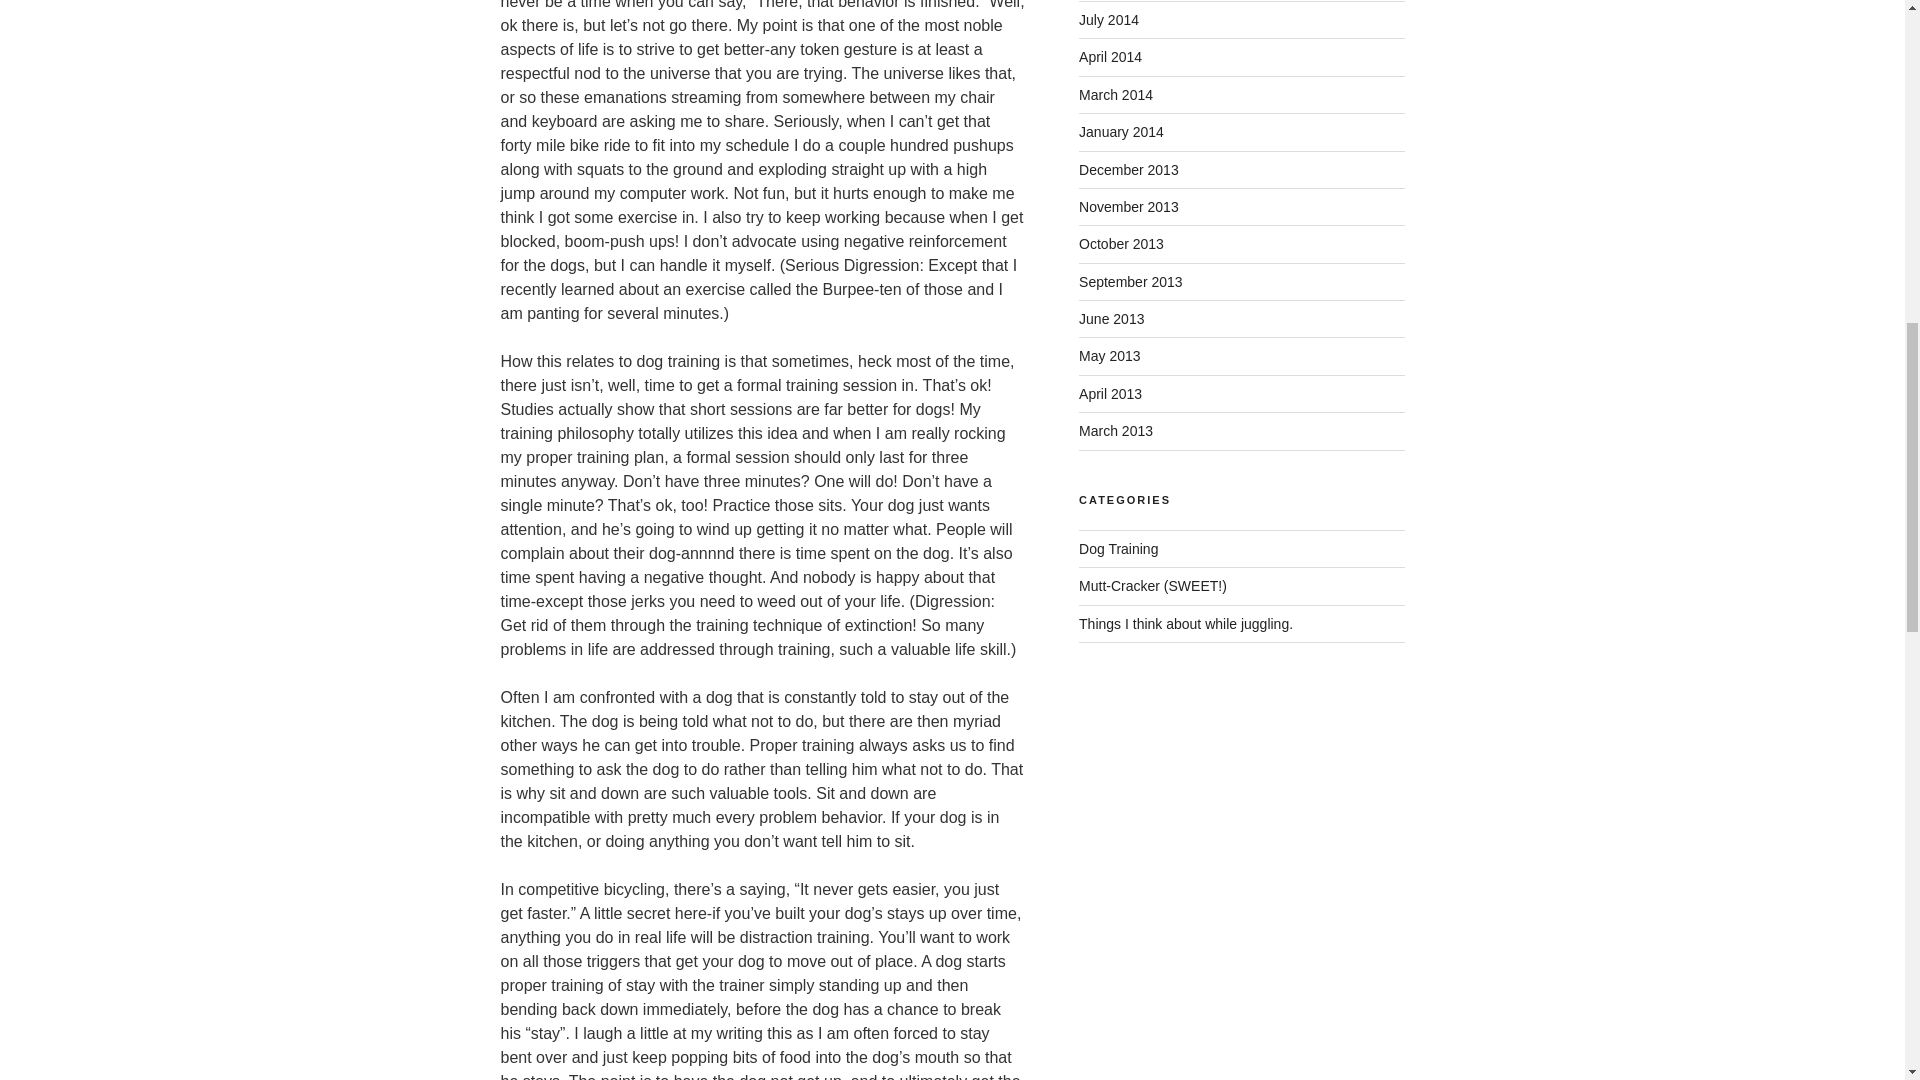  What do you see at coordinates (1121, 244) in the screenshot?
I see `October 2013` at bounding box center [1121, 244].